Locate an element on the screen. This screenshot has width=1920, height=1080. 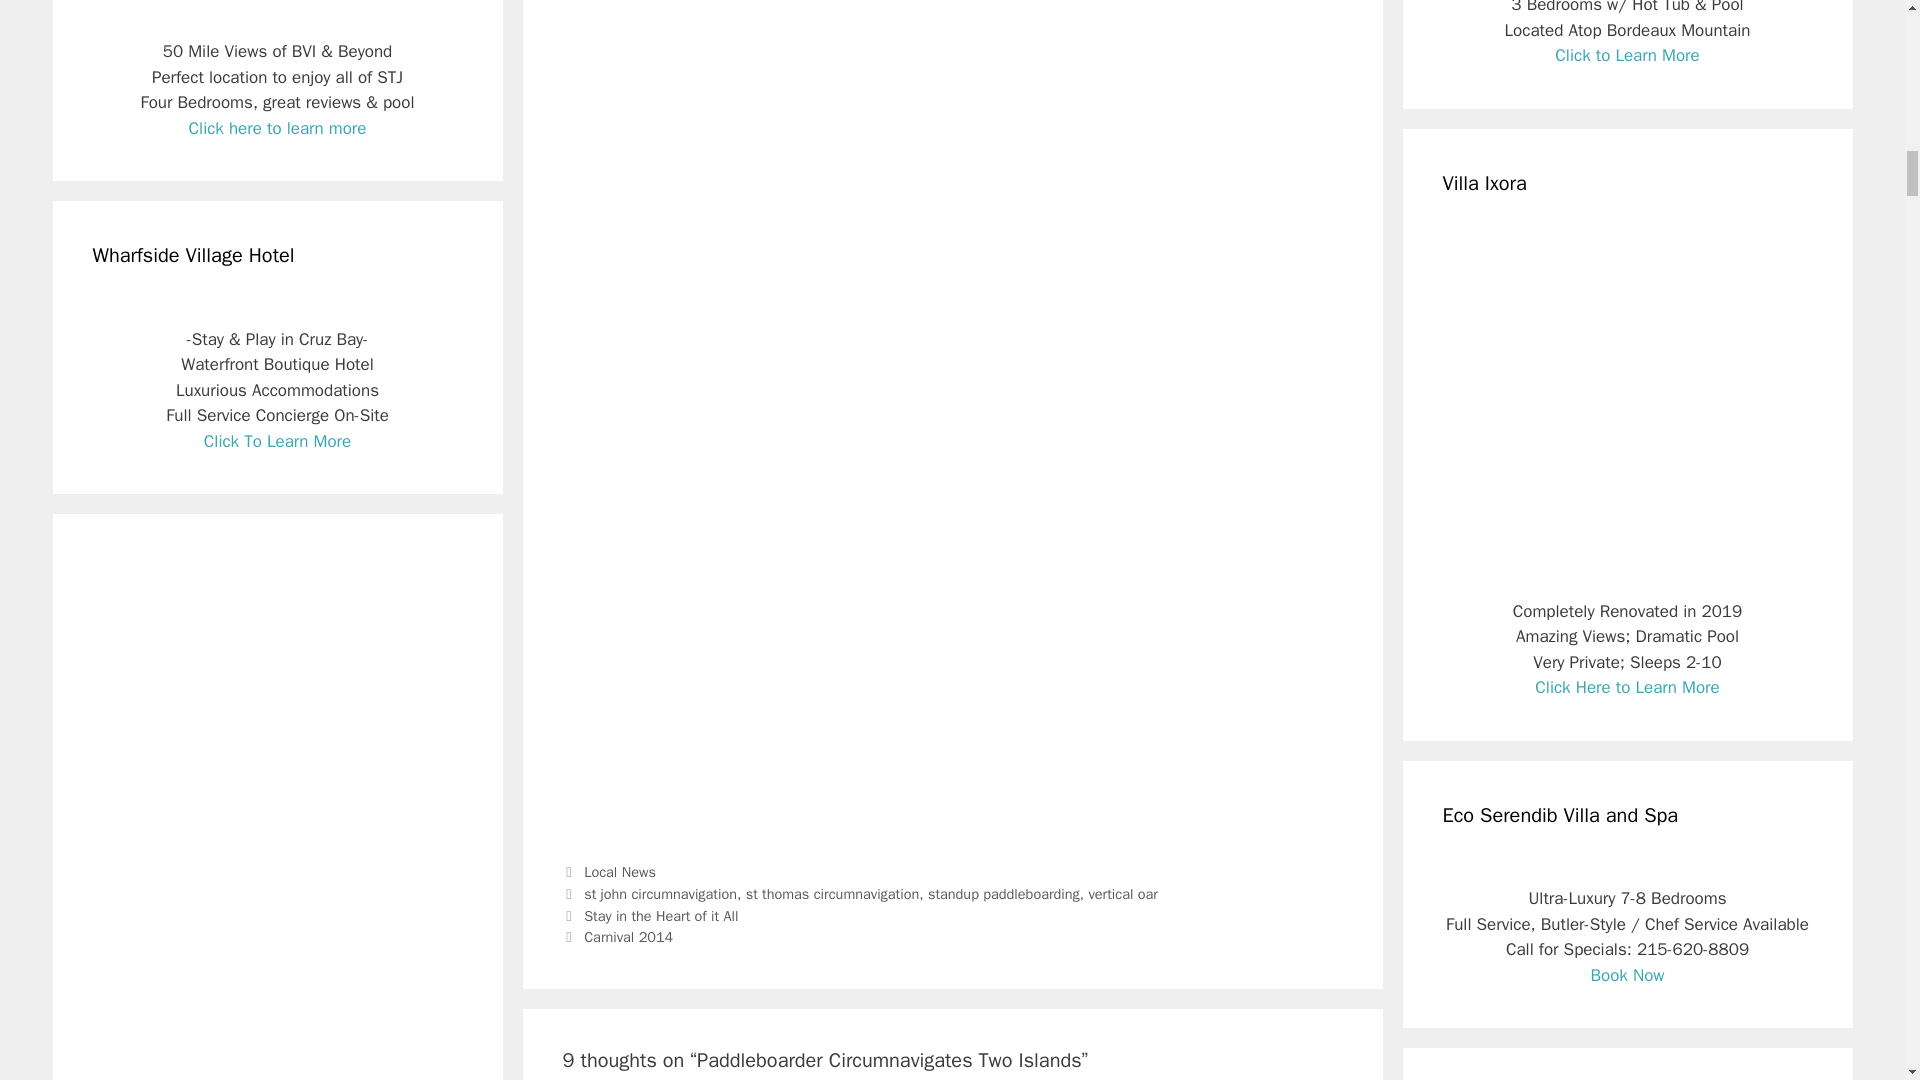
Previous is located at coordinates (650, 916).